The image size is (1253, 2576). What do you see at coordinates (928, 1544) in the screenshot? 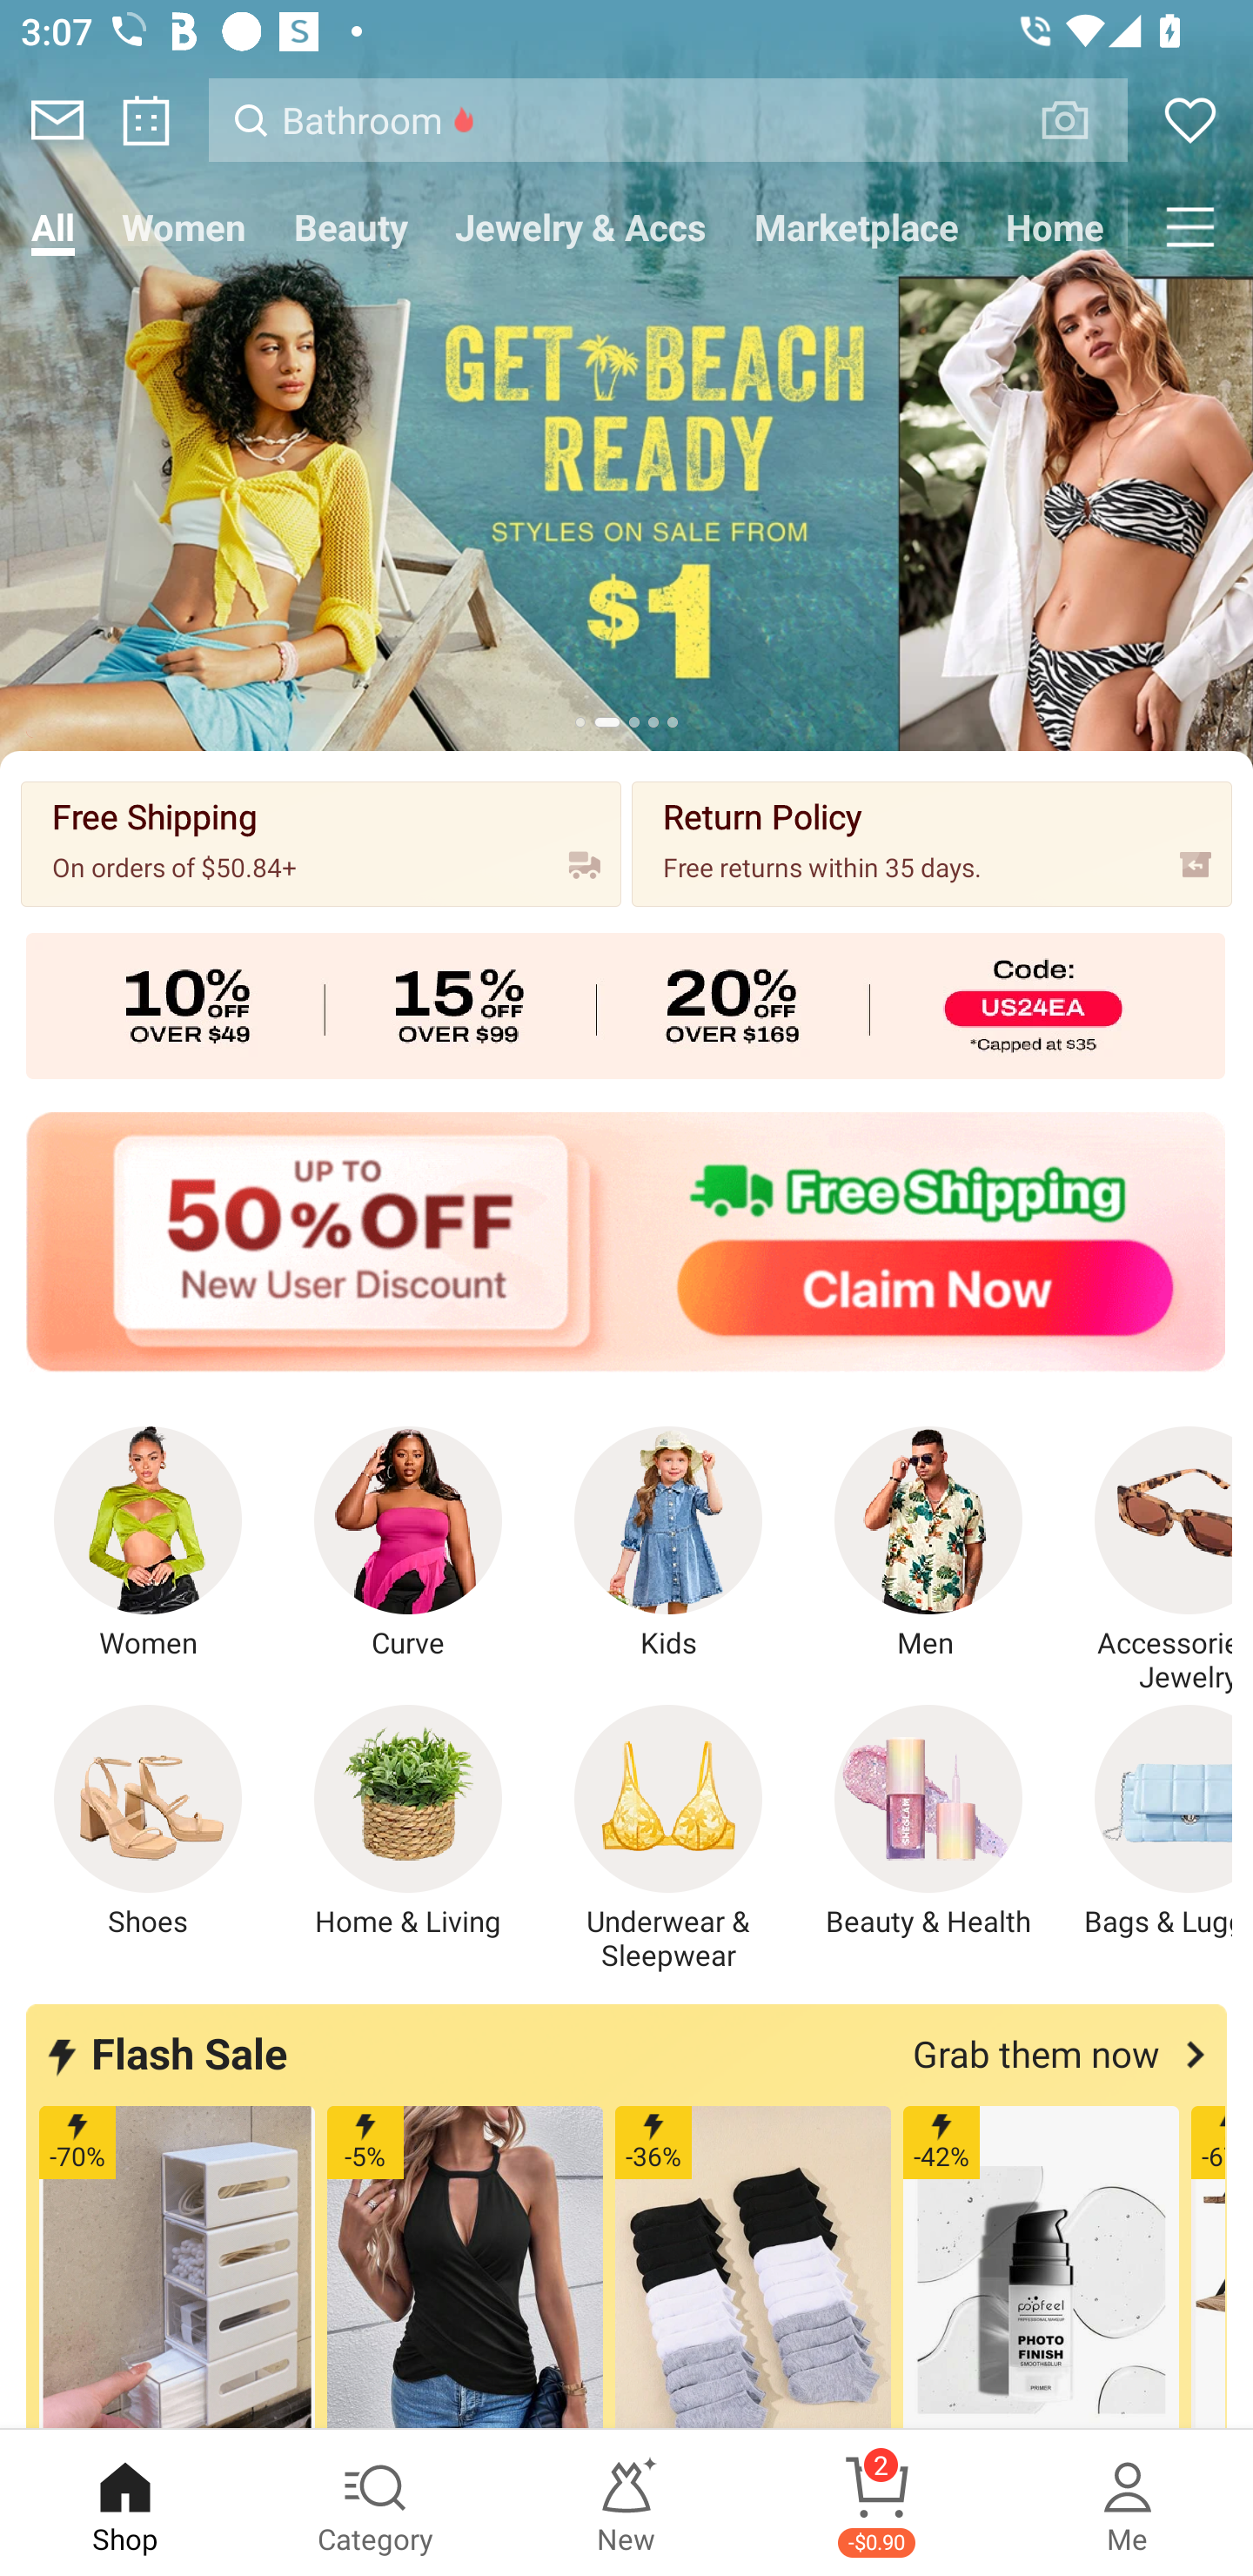
I see `Men ` at bounding box center [928, 1544].